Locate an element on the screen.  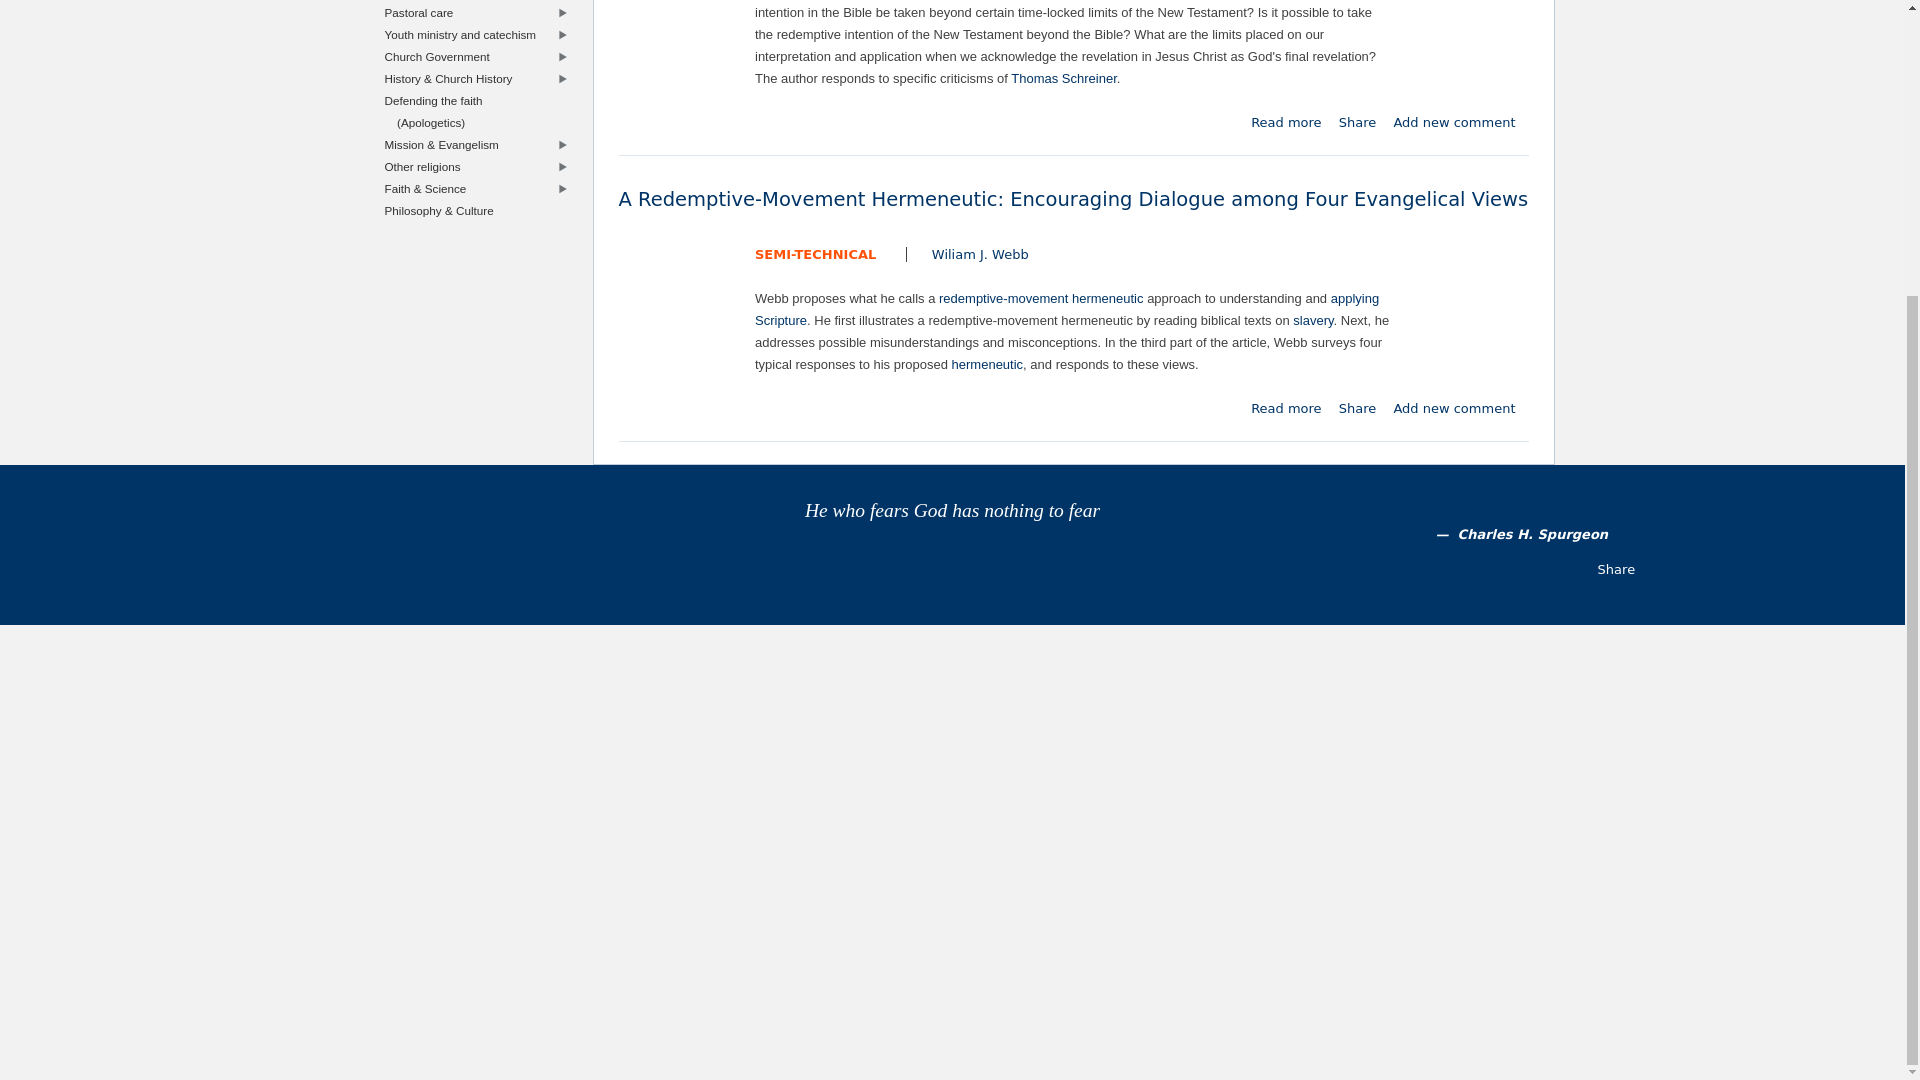
redemptive-movement hermeneutic is located at coordinates (1040, 298).